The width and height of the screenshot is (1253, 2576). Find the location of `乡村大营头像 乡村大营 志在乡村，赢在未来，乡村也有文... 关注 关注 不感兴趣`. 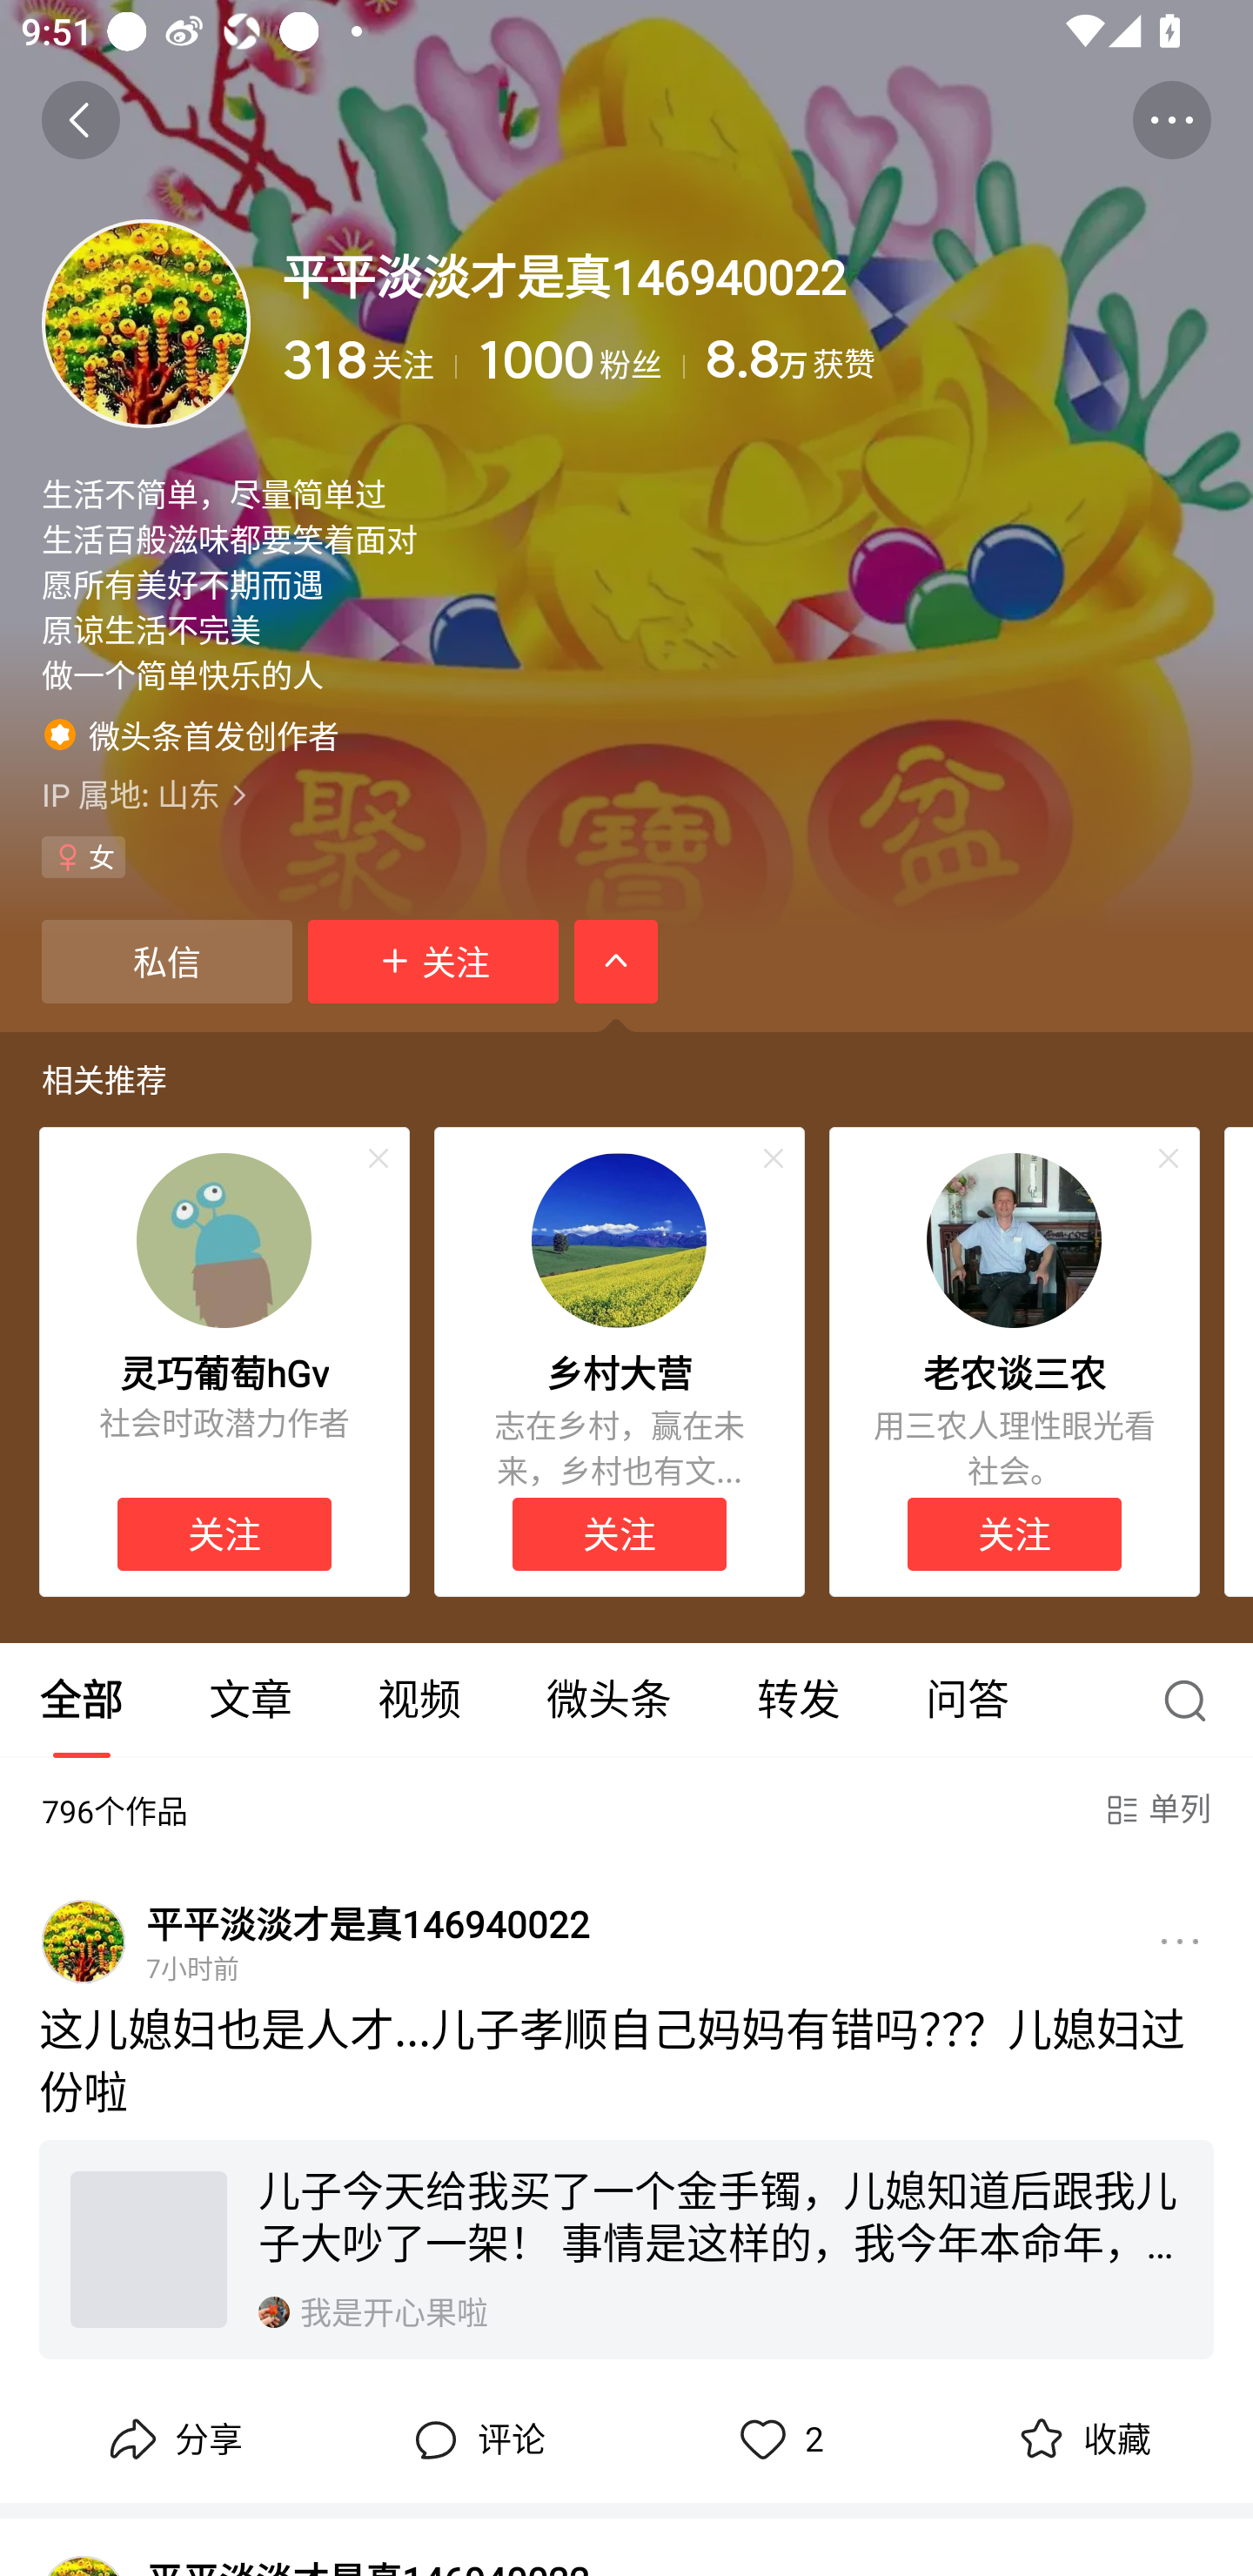

乡村大营头像 乡村大营 志在乡村，赢在未来，乡村也有文... 关注 关注 不感兴趣 is located at coordinates (620, 1363).